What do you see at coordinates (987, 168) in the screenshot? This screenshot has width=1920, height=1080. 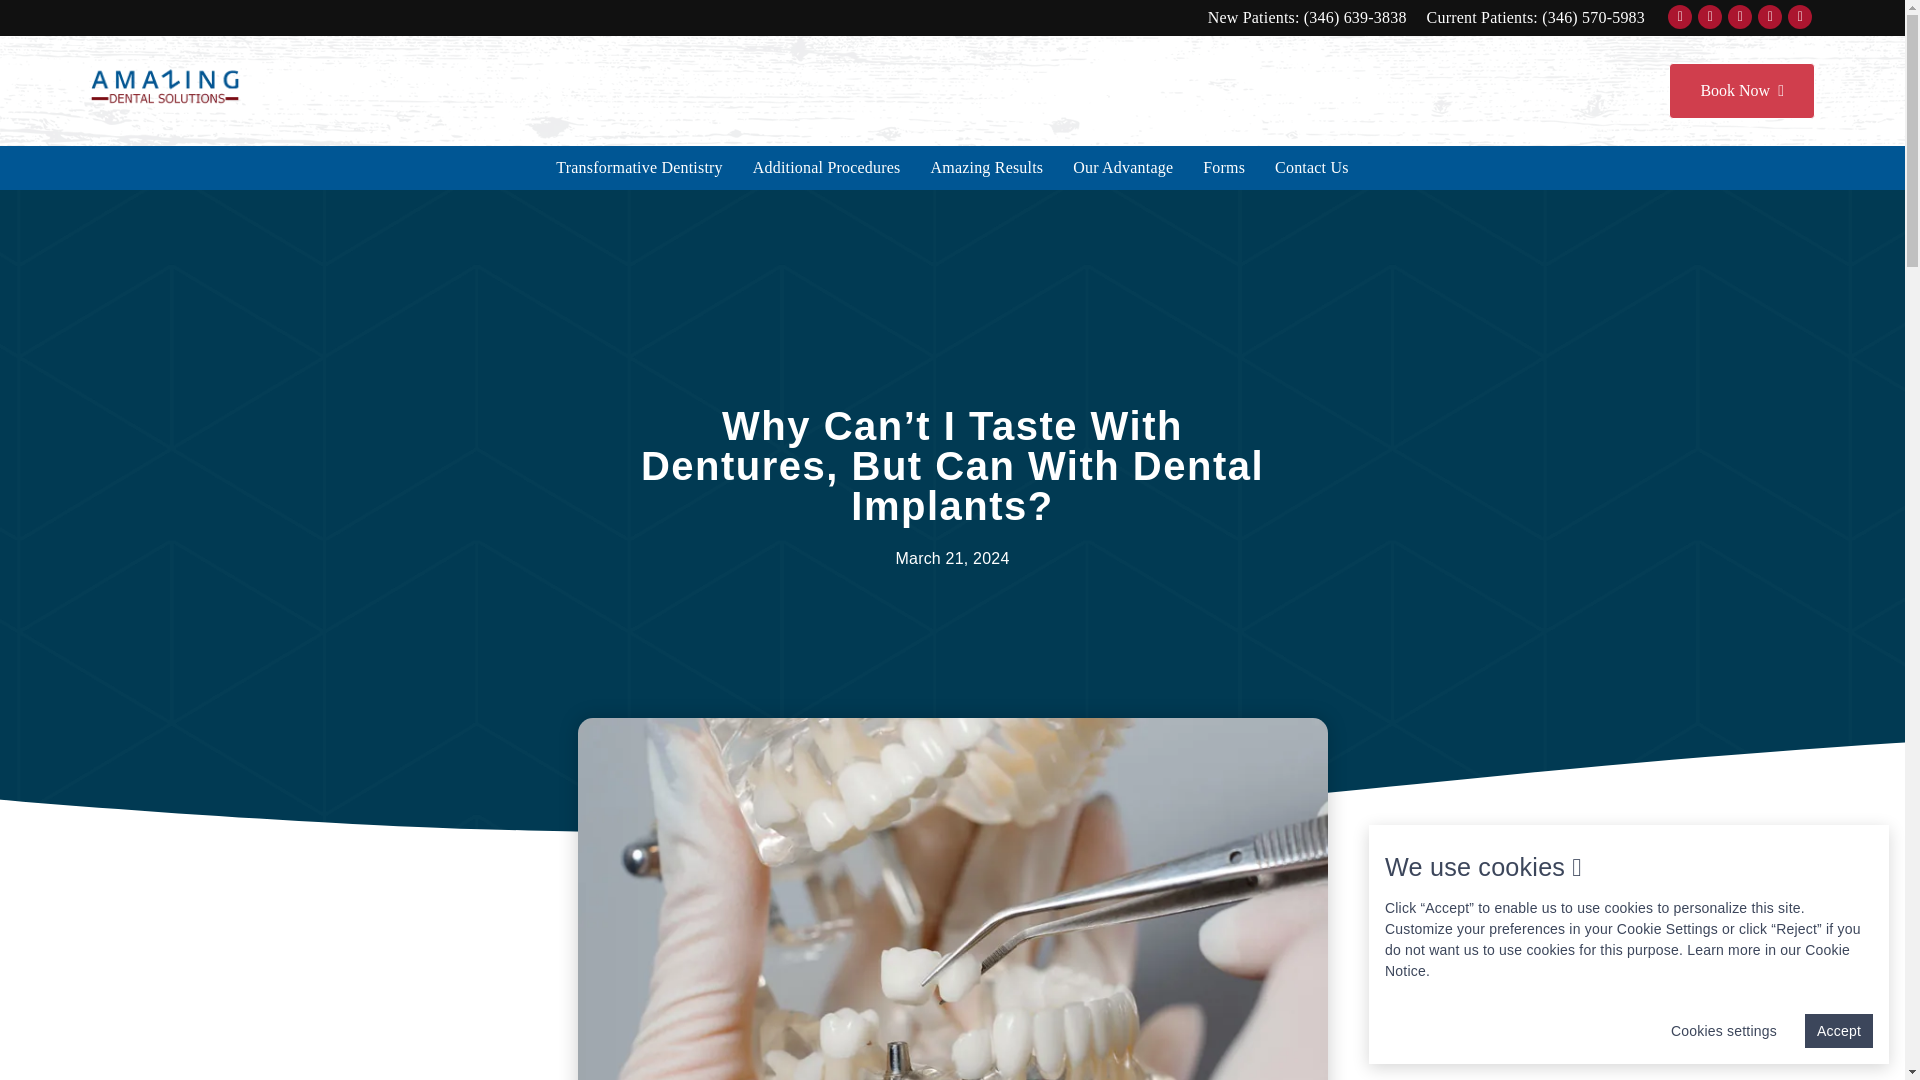 I see `Amazing Results` at bounding box center [987, 168].